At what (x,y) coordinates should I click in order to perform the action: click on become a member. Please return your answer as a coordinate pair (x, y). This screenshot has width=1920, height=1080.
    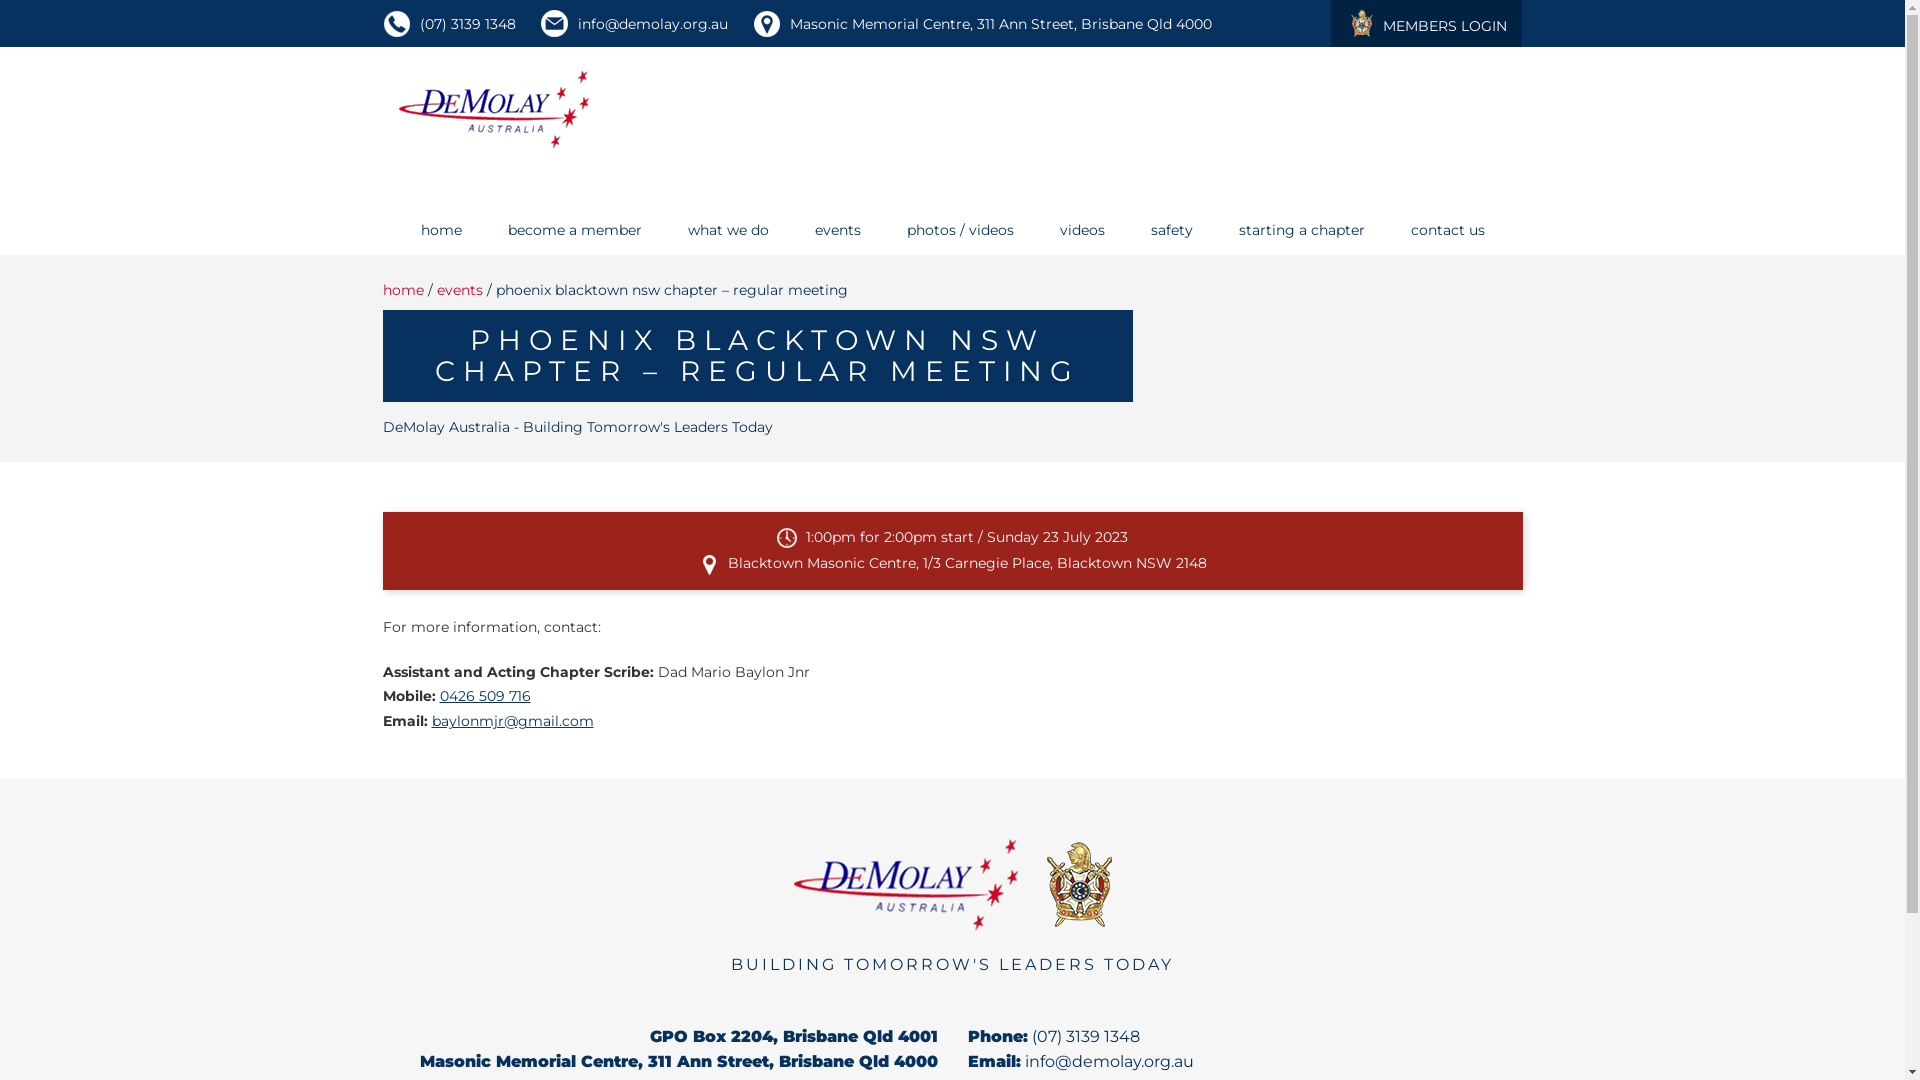
    Looking at the image, I should click on (575, 230).